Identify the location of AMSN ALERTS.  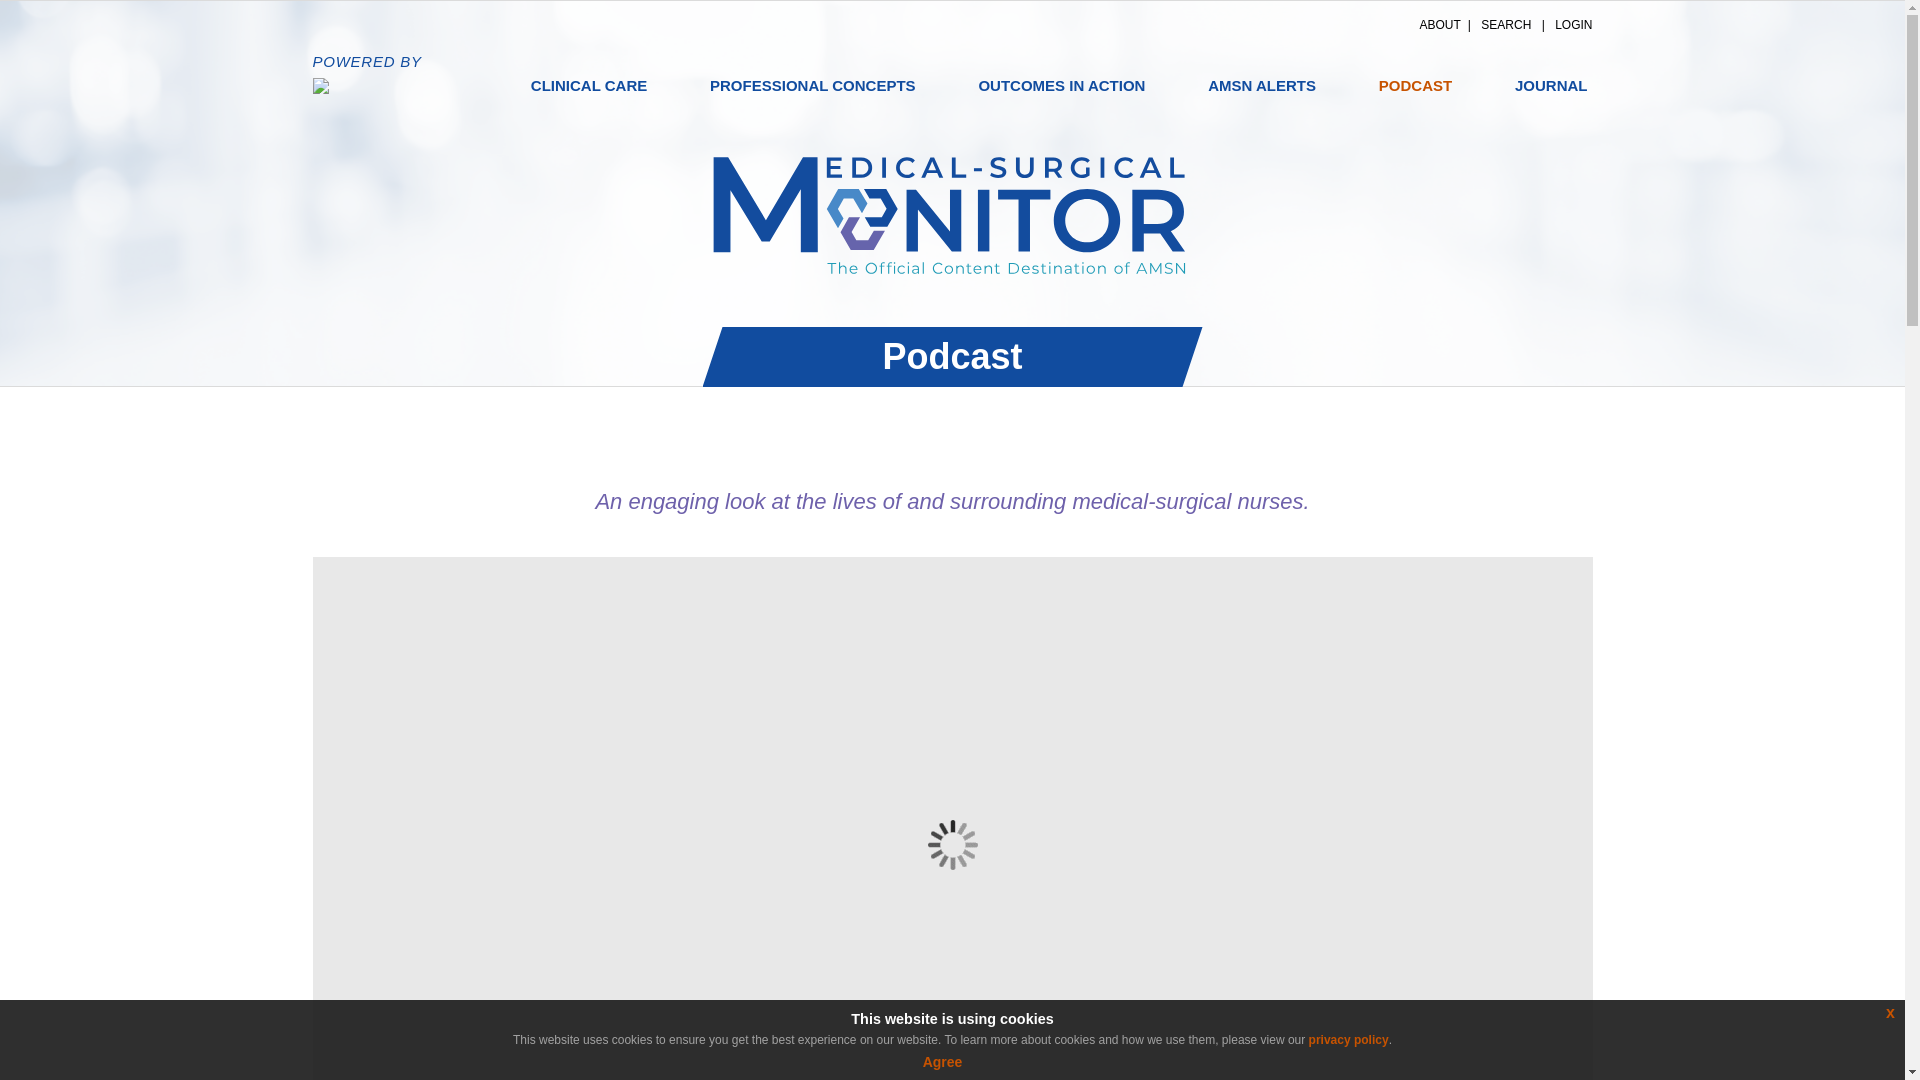
(1262, 86).